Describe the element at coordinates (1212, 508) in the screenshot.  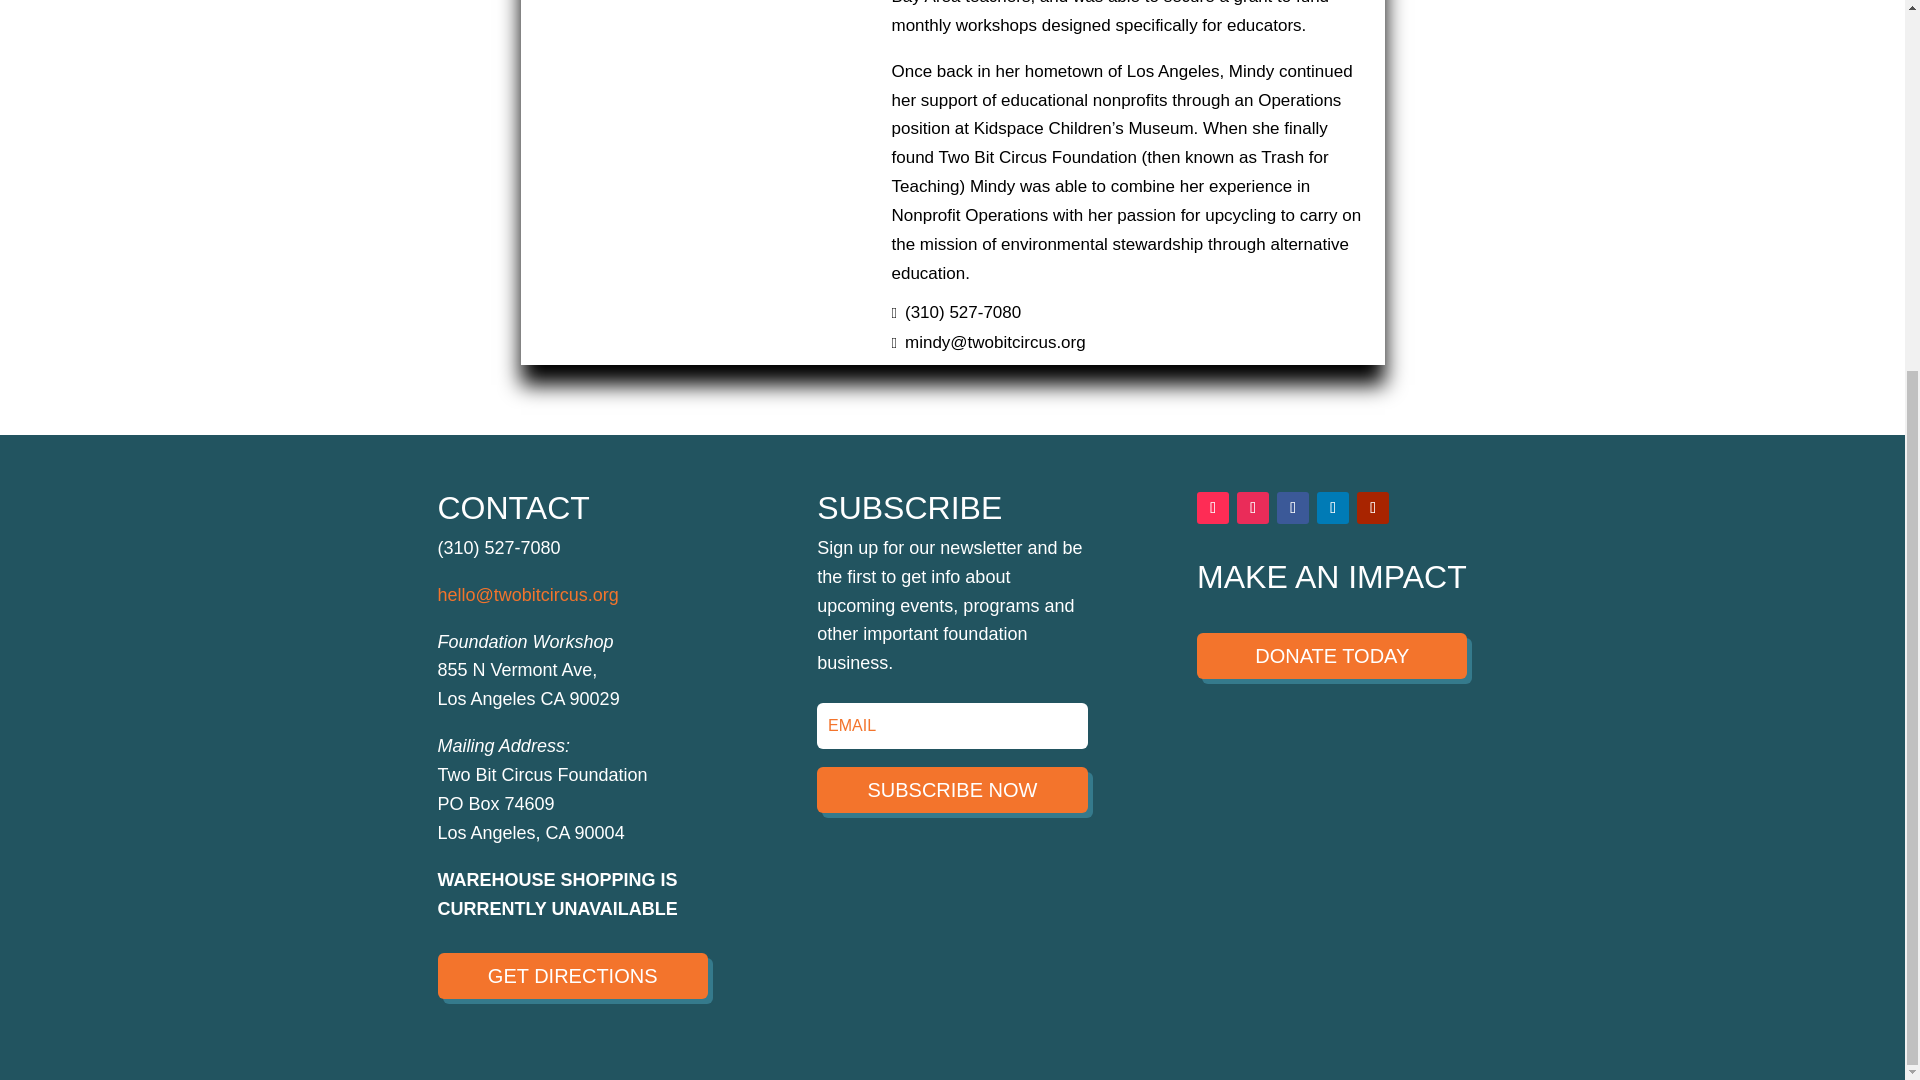
I see `Follow on TikTok` at that location.